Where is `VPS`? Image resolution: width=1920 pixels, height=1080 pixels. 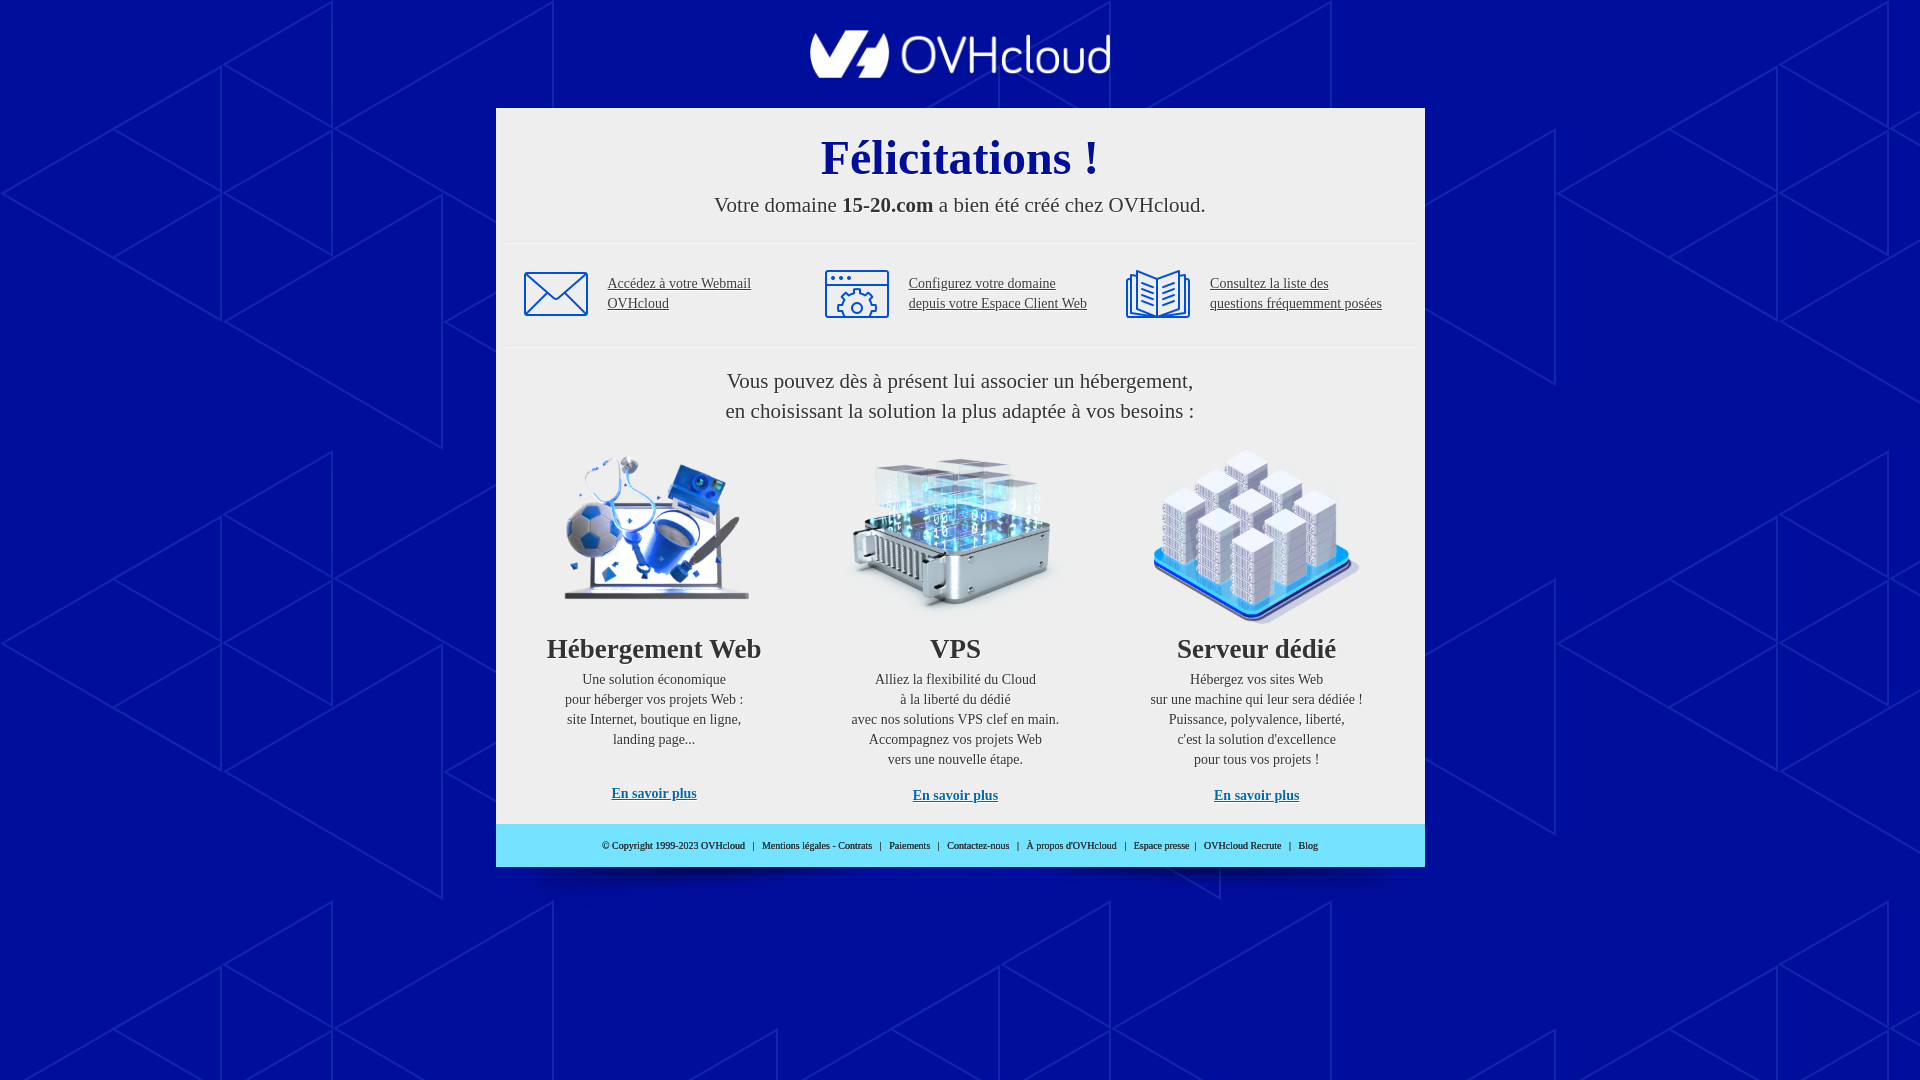 VPS is located at coordinates (956, 620).